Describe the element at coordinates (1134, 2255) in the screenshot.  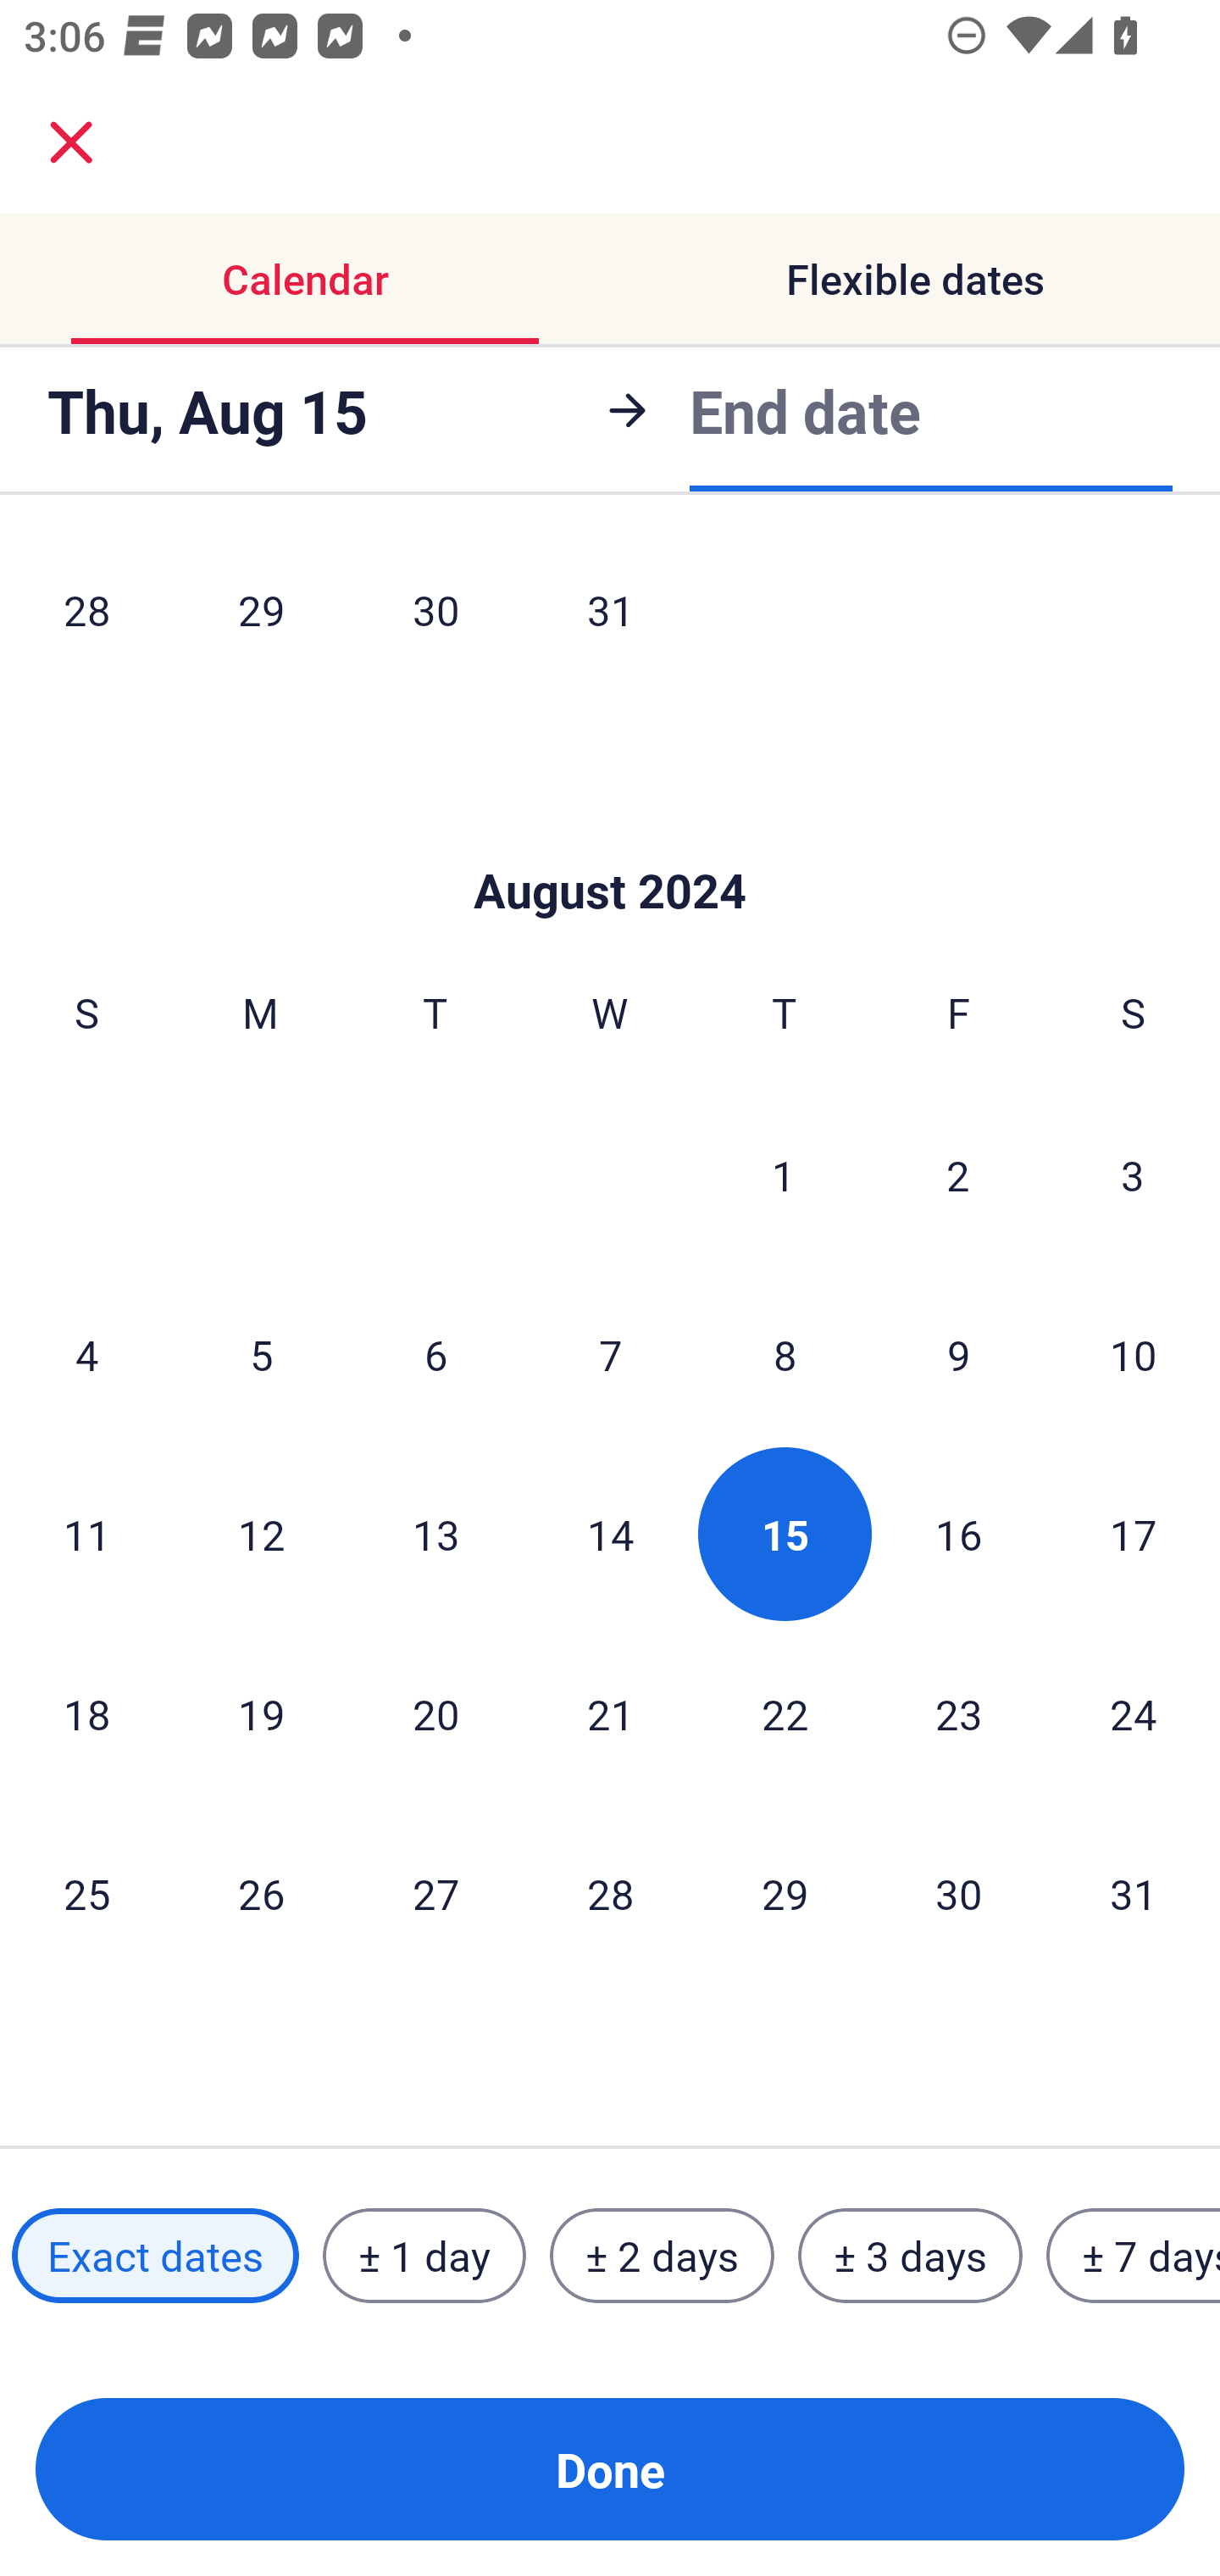
I see `± 7 days` at that location.